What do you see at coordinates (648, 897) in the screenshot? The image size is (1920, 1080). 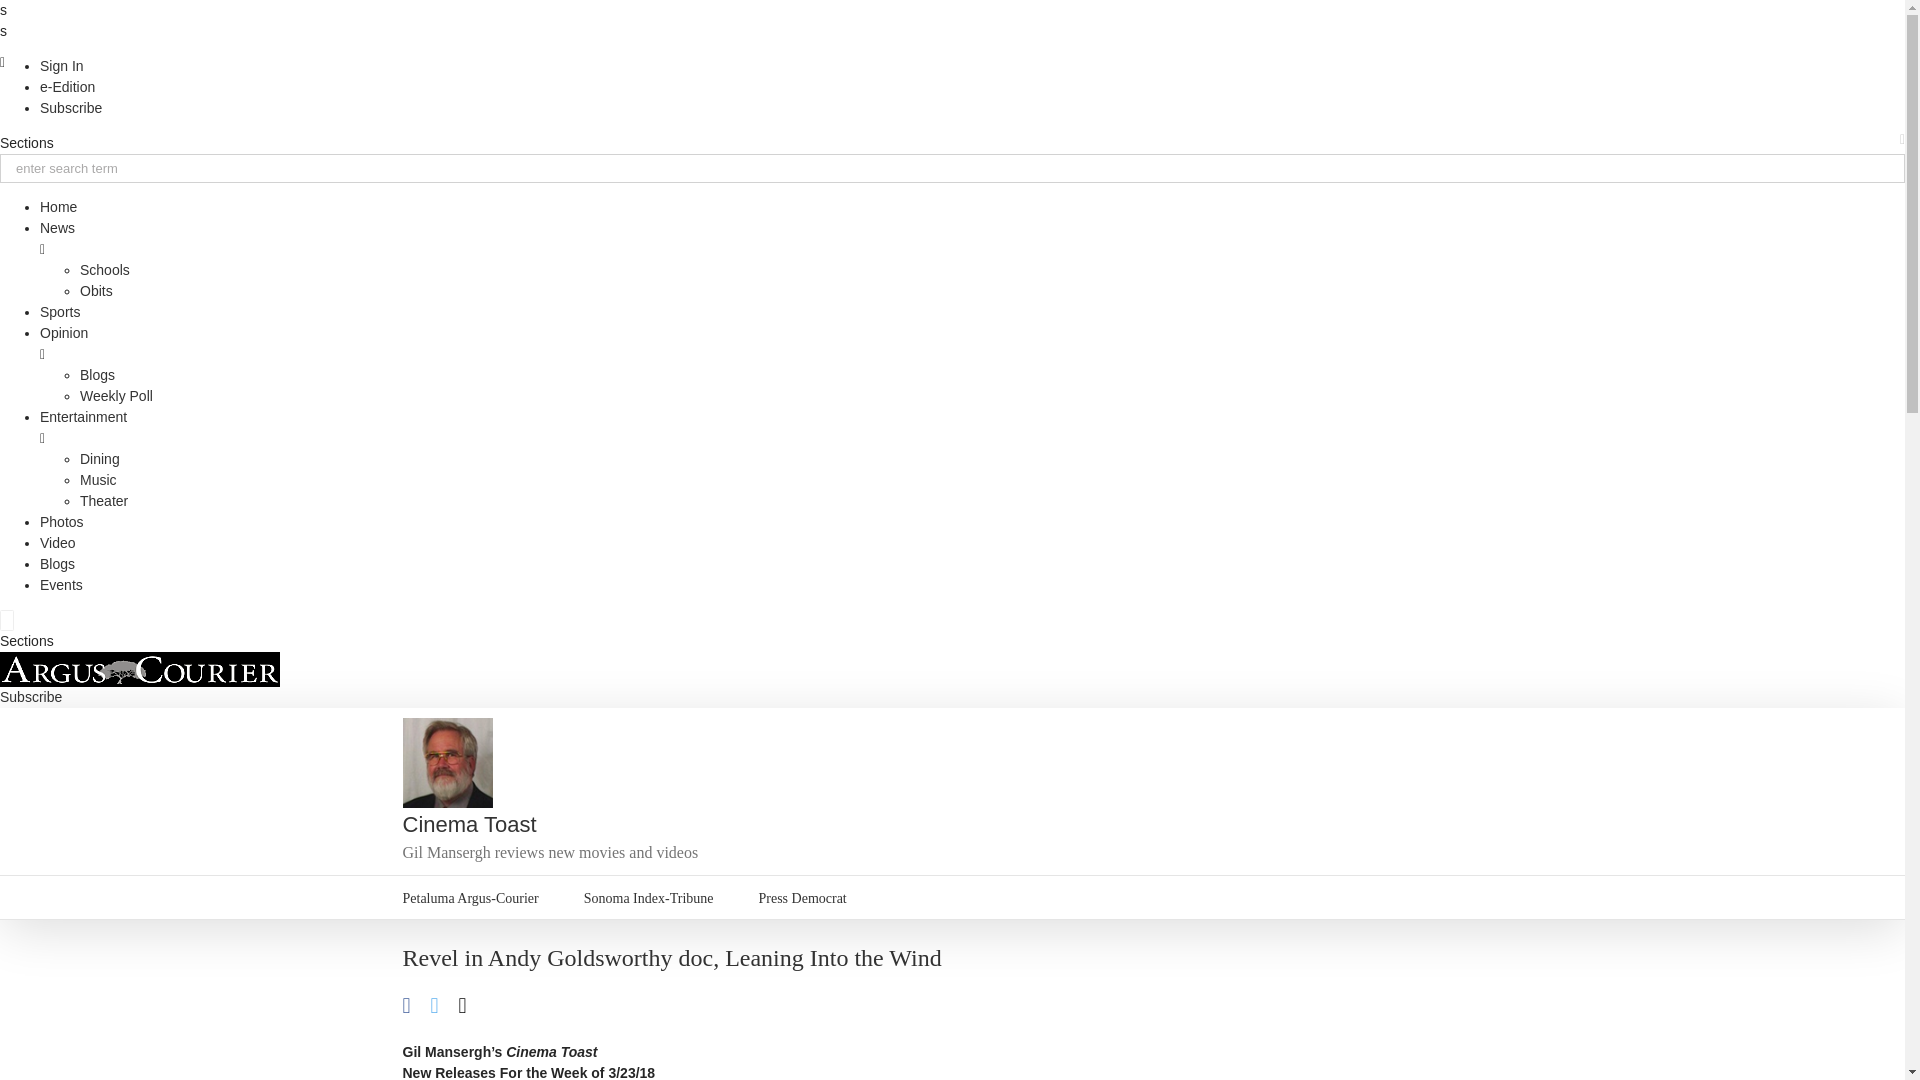 I see `Sonoma Index-Tribune` at bounding box center [648, 897].